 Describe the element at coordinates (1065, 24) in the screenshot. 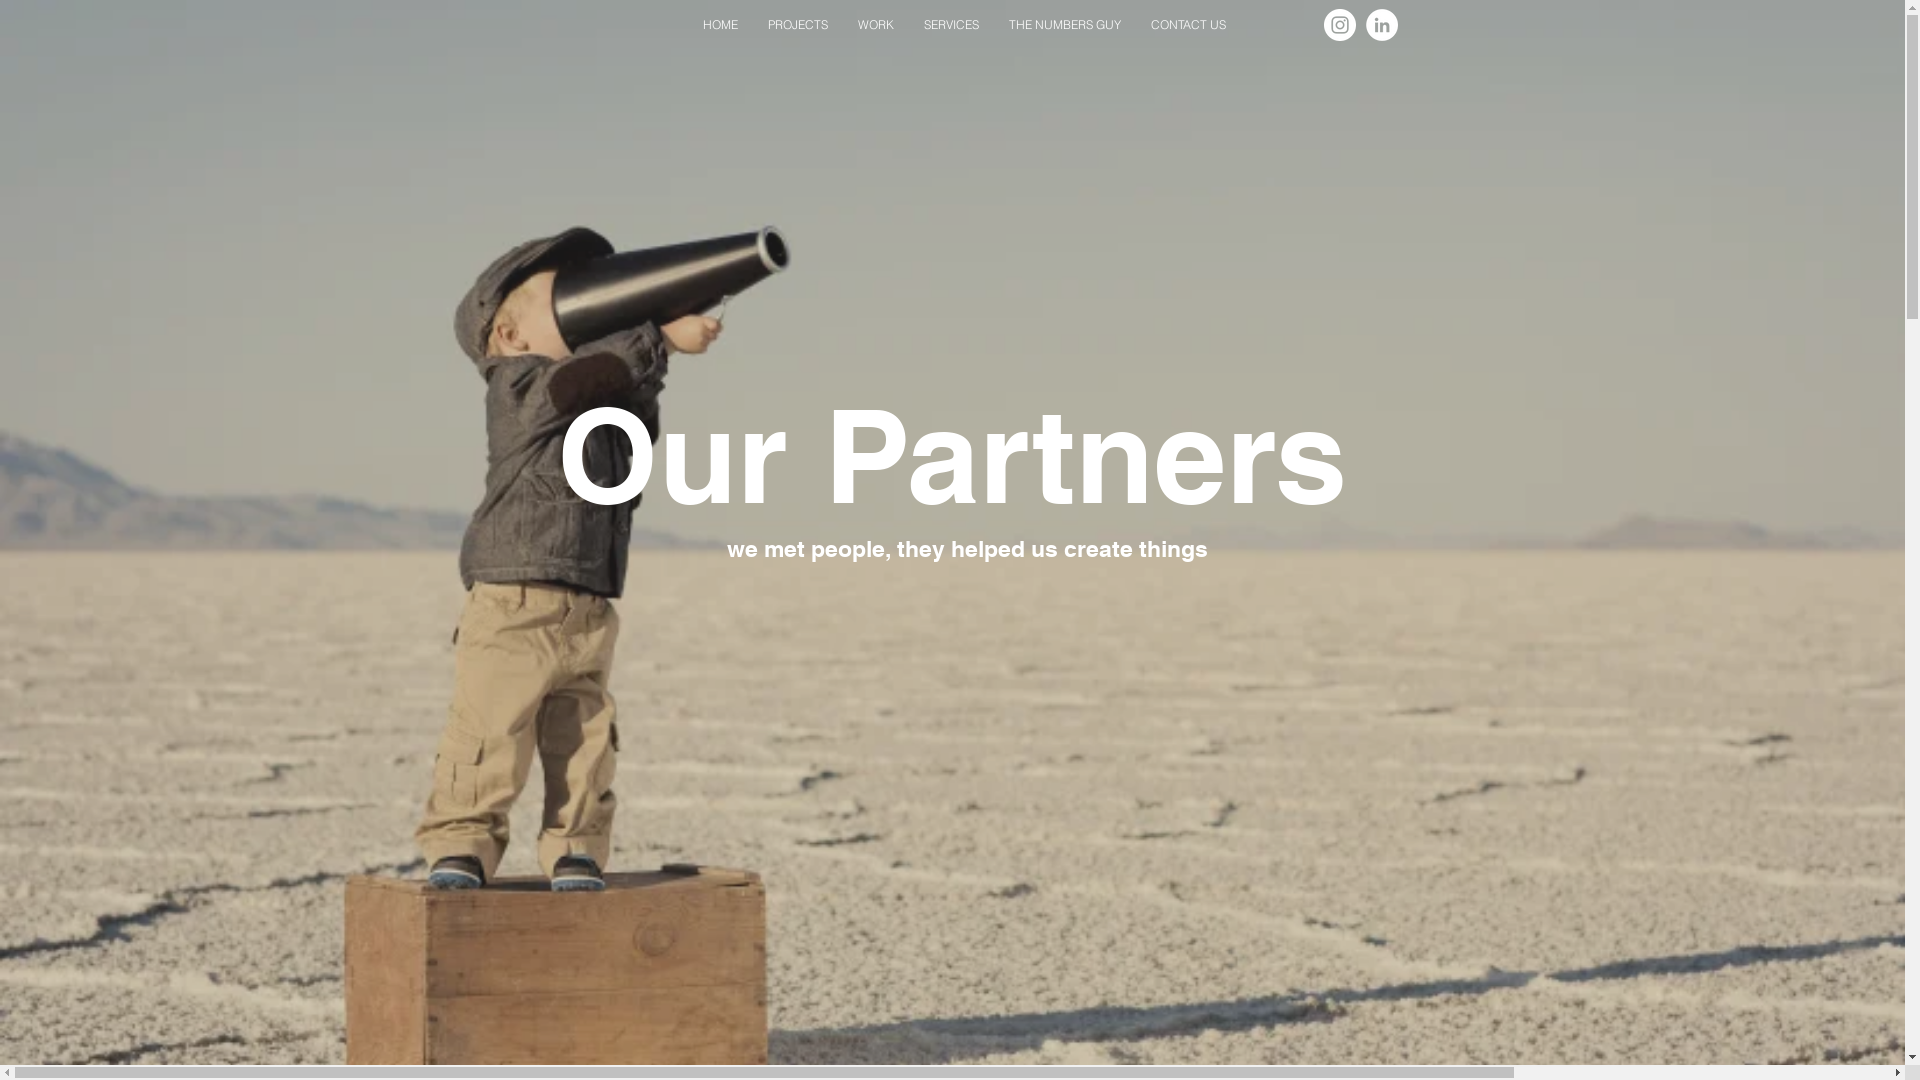

I see `THE NUMBERS GUY` at that location.